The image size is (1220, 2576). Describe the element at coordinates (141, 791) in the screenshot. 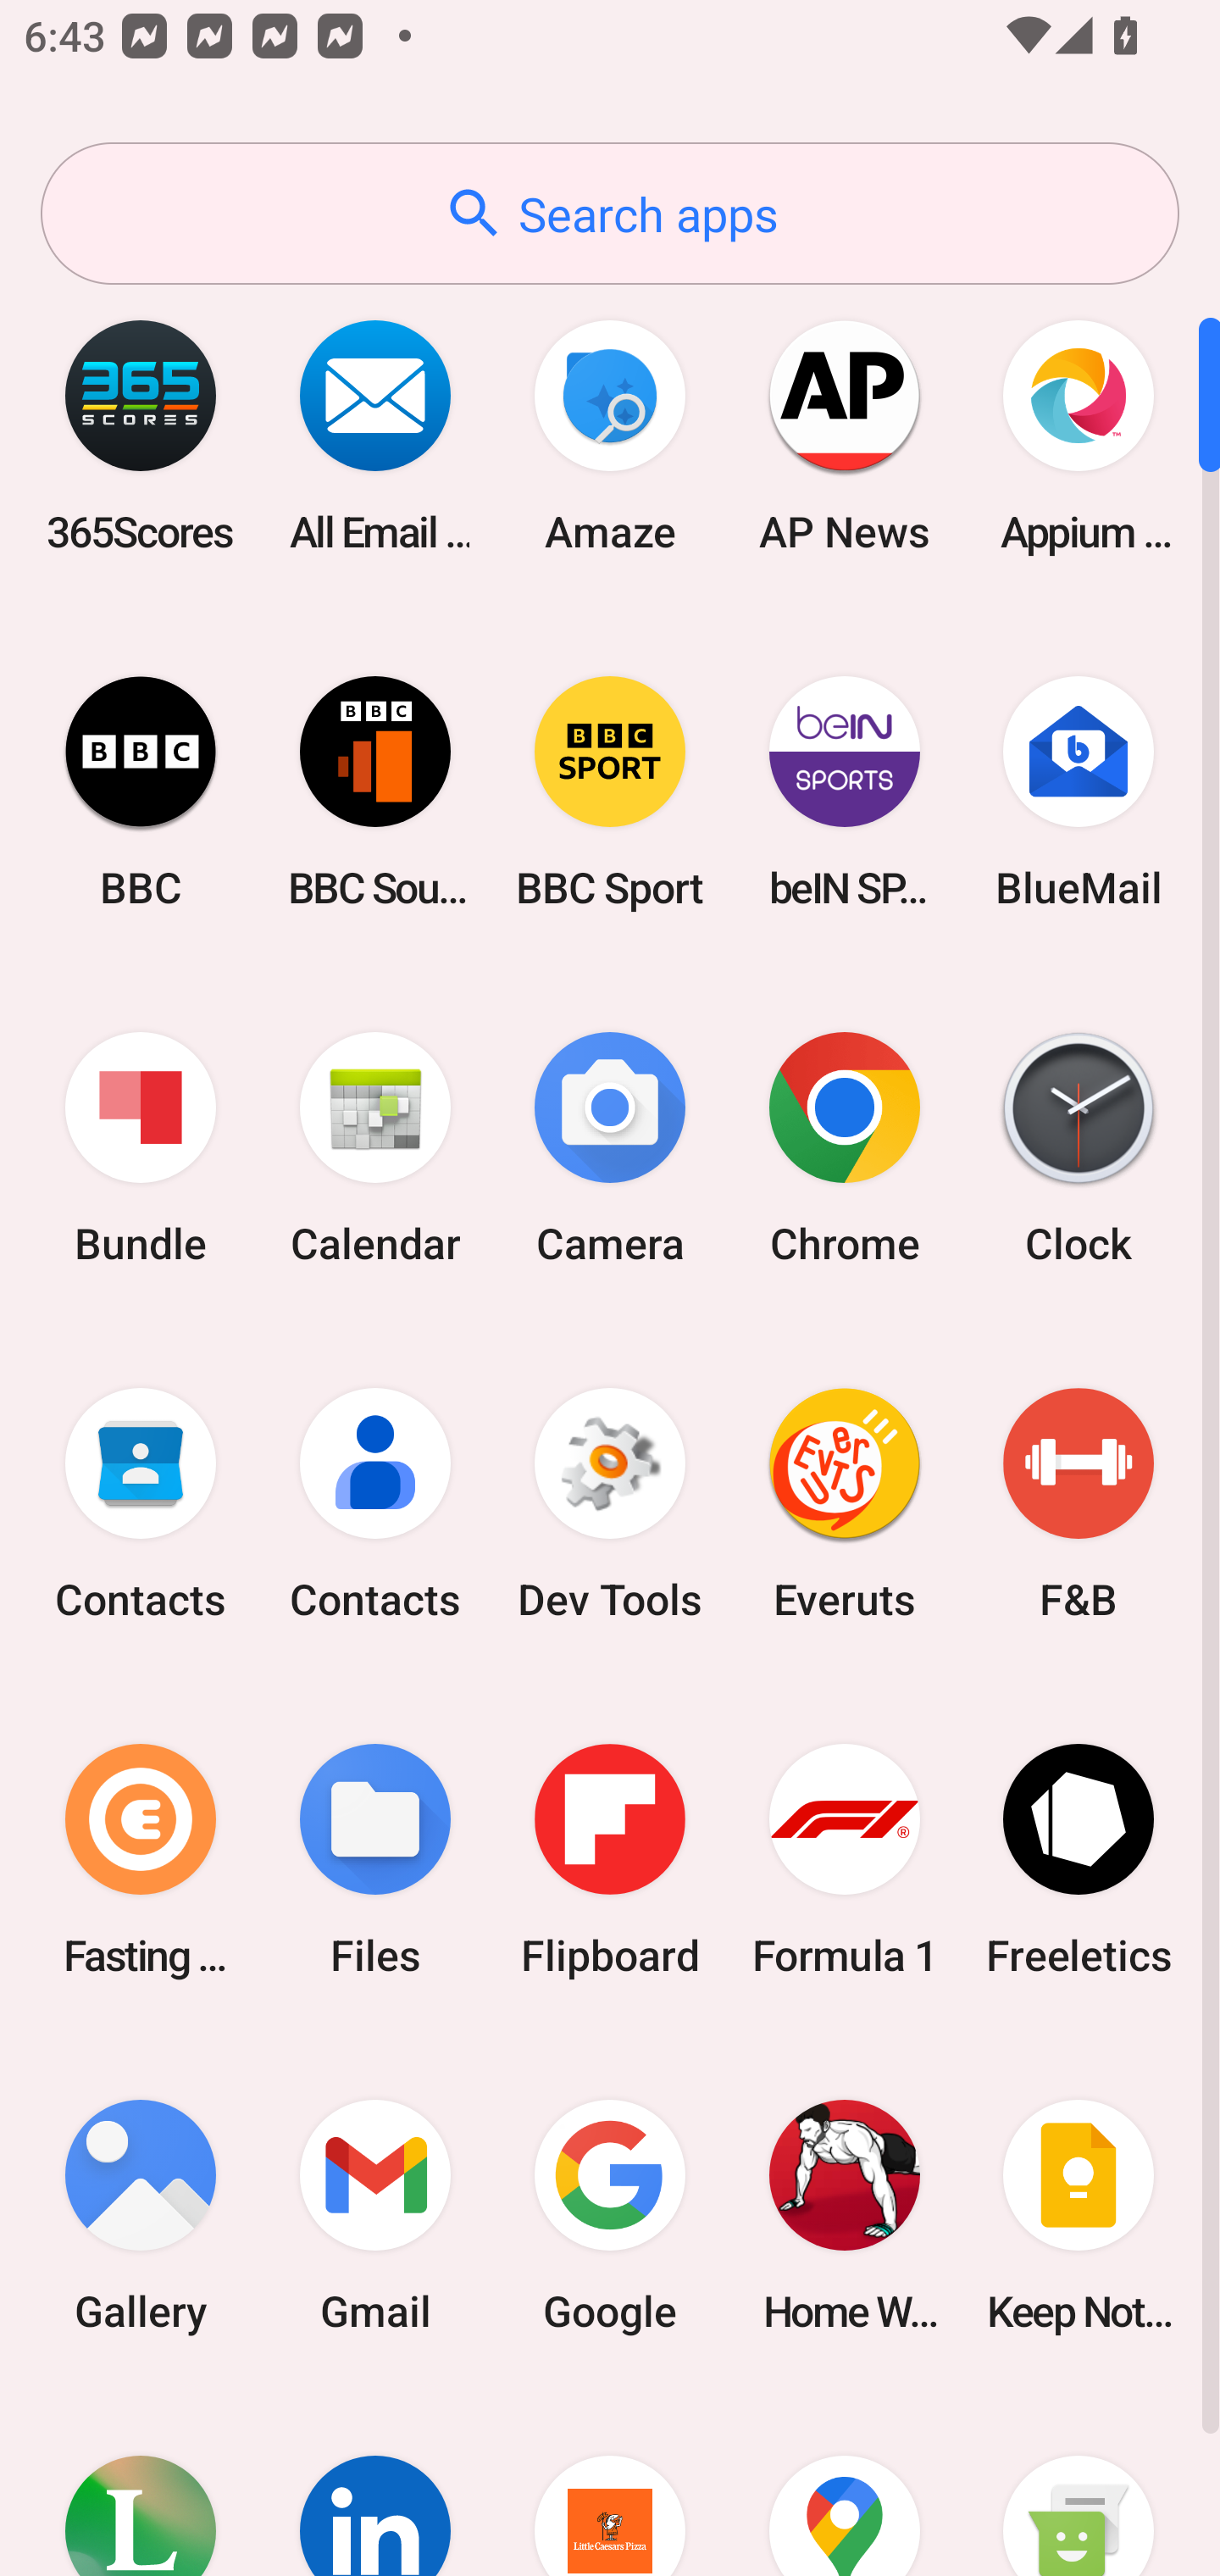

I see `BBC` at that location.